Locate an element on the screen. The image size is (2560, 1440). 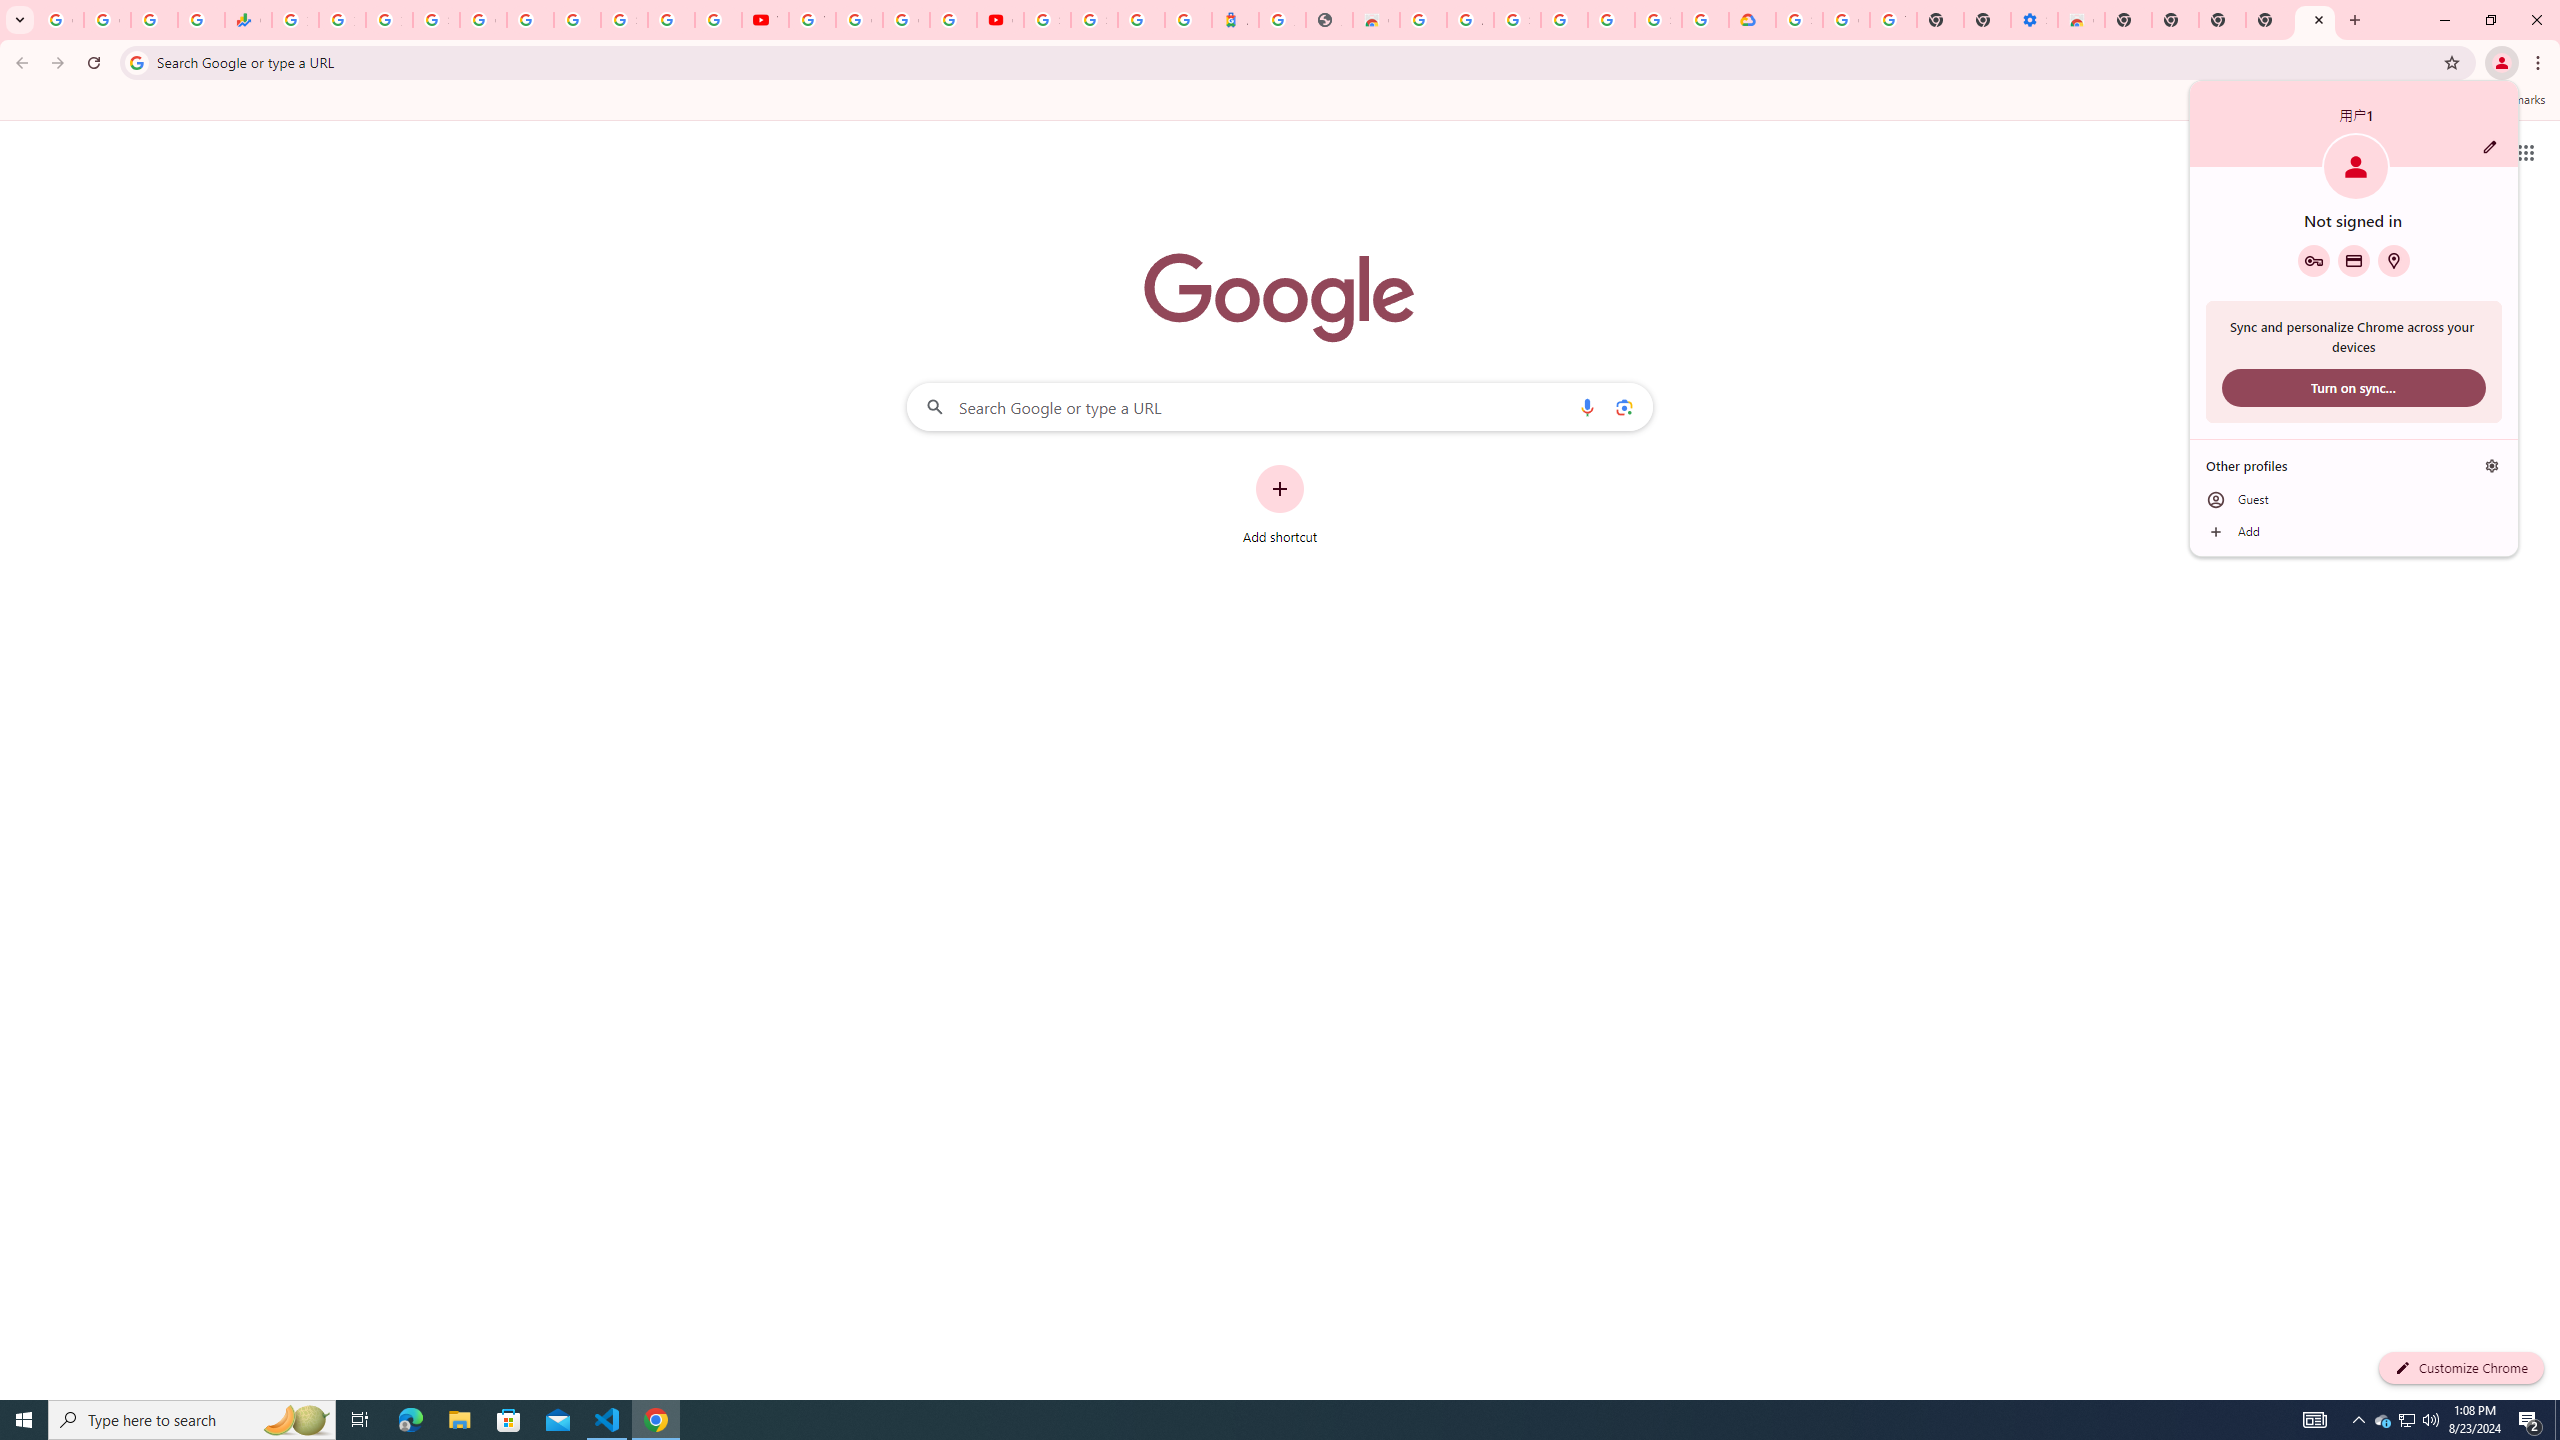
Create your Google Account is located at coordinates (1516, 20).